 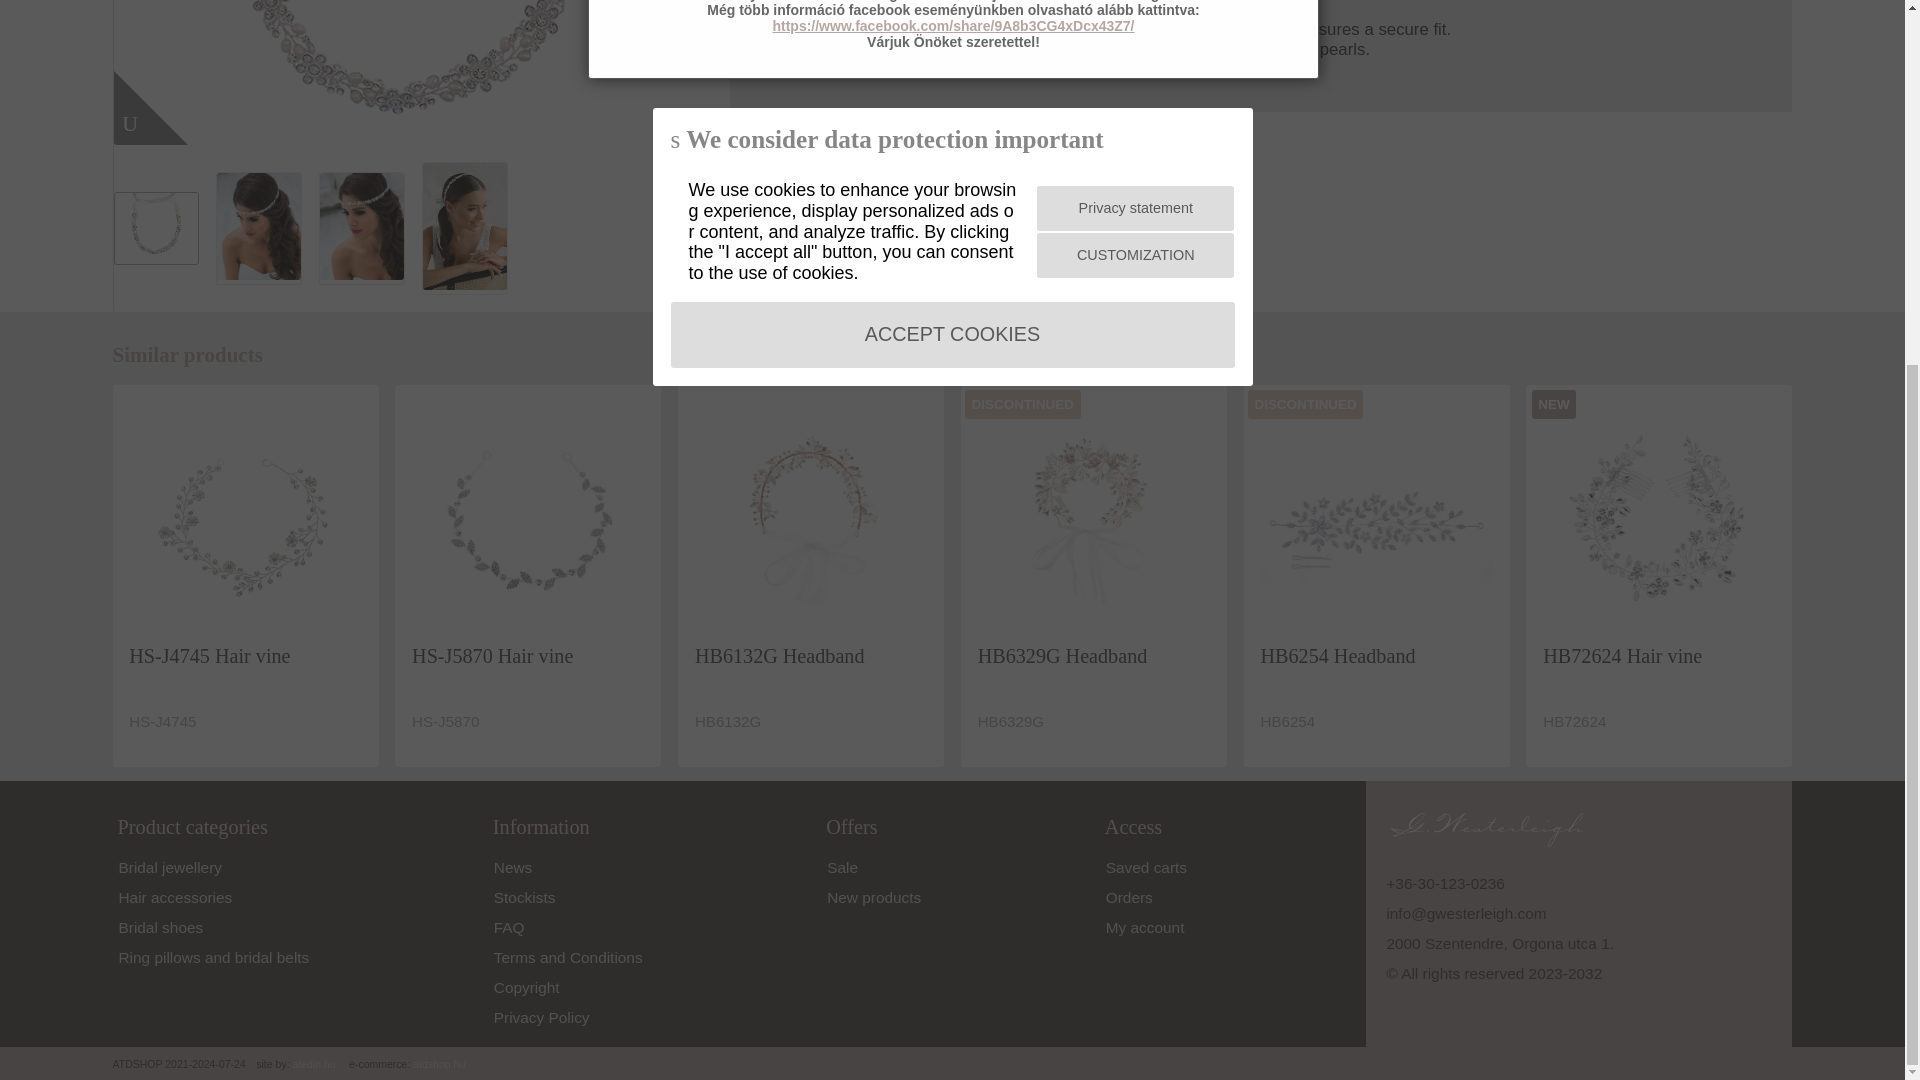 I want to click on HB6132G Headband, so click(x=811, y=517).